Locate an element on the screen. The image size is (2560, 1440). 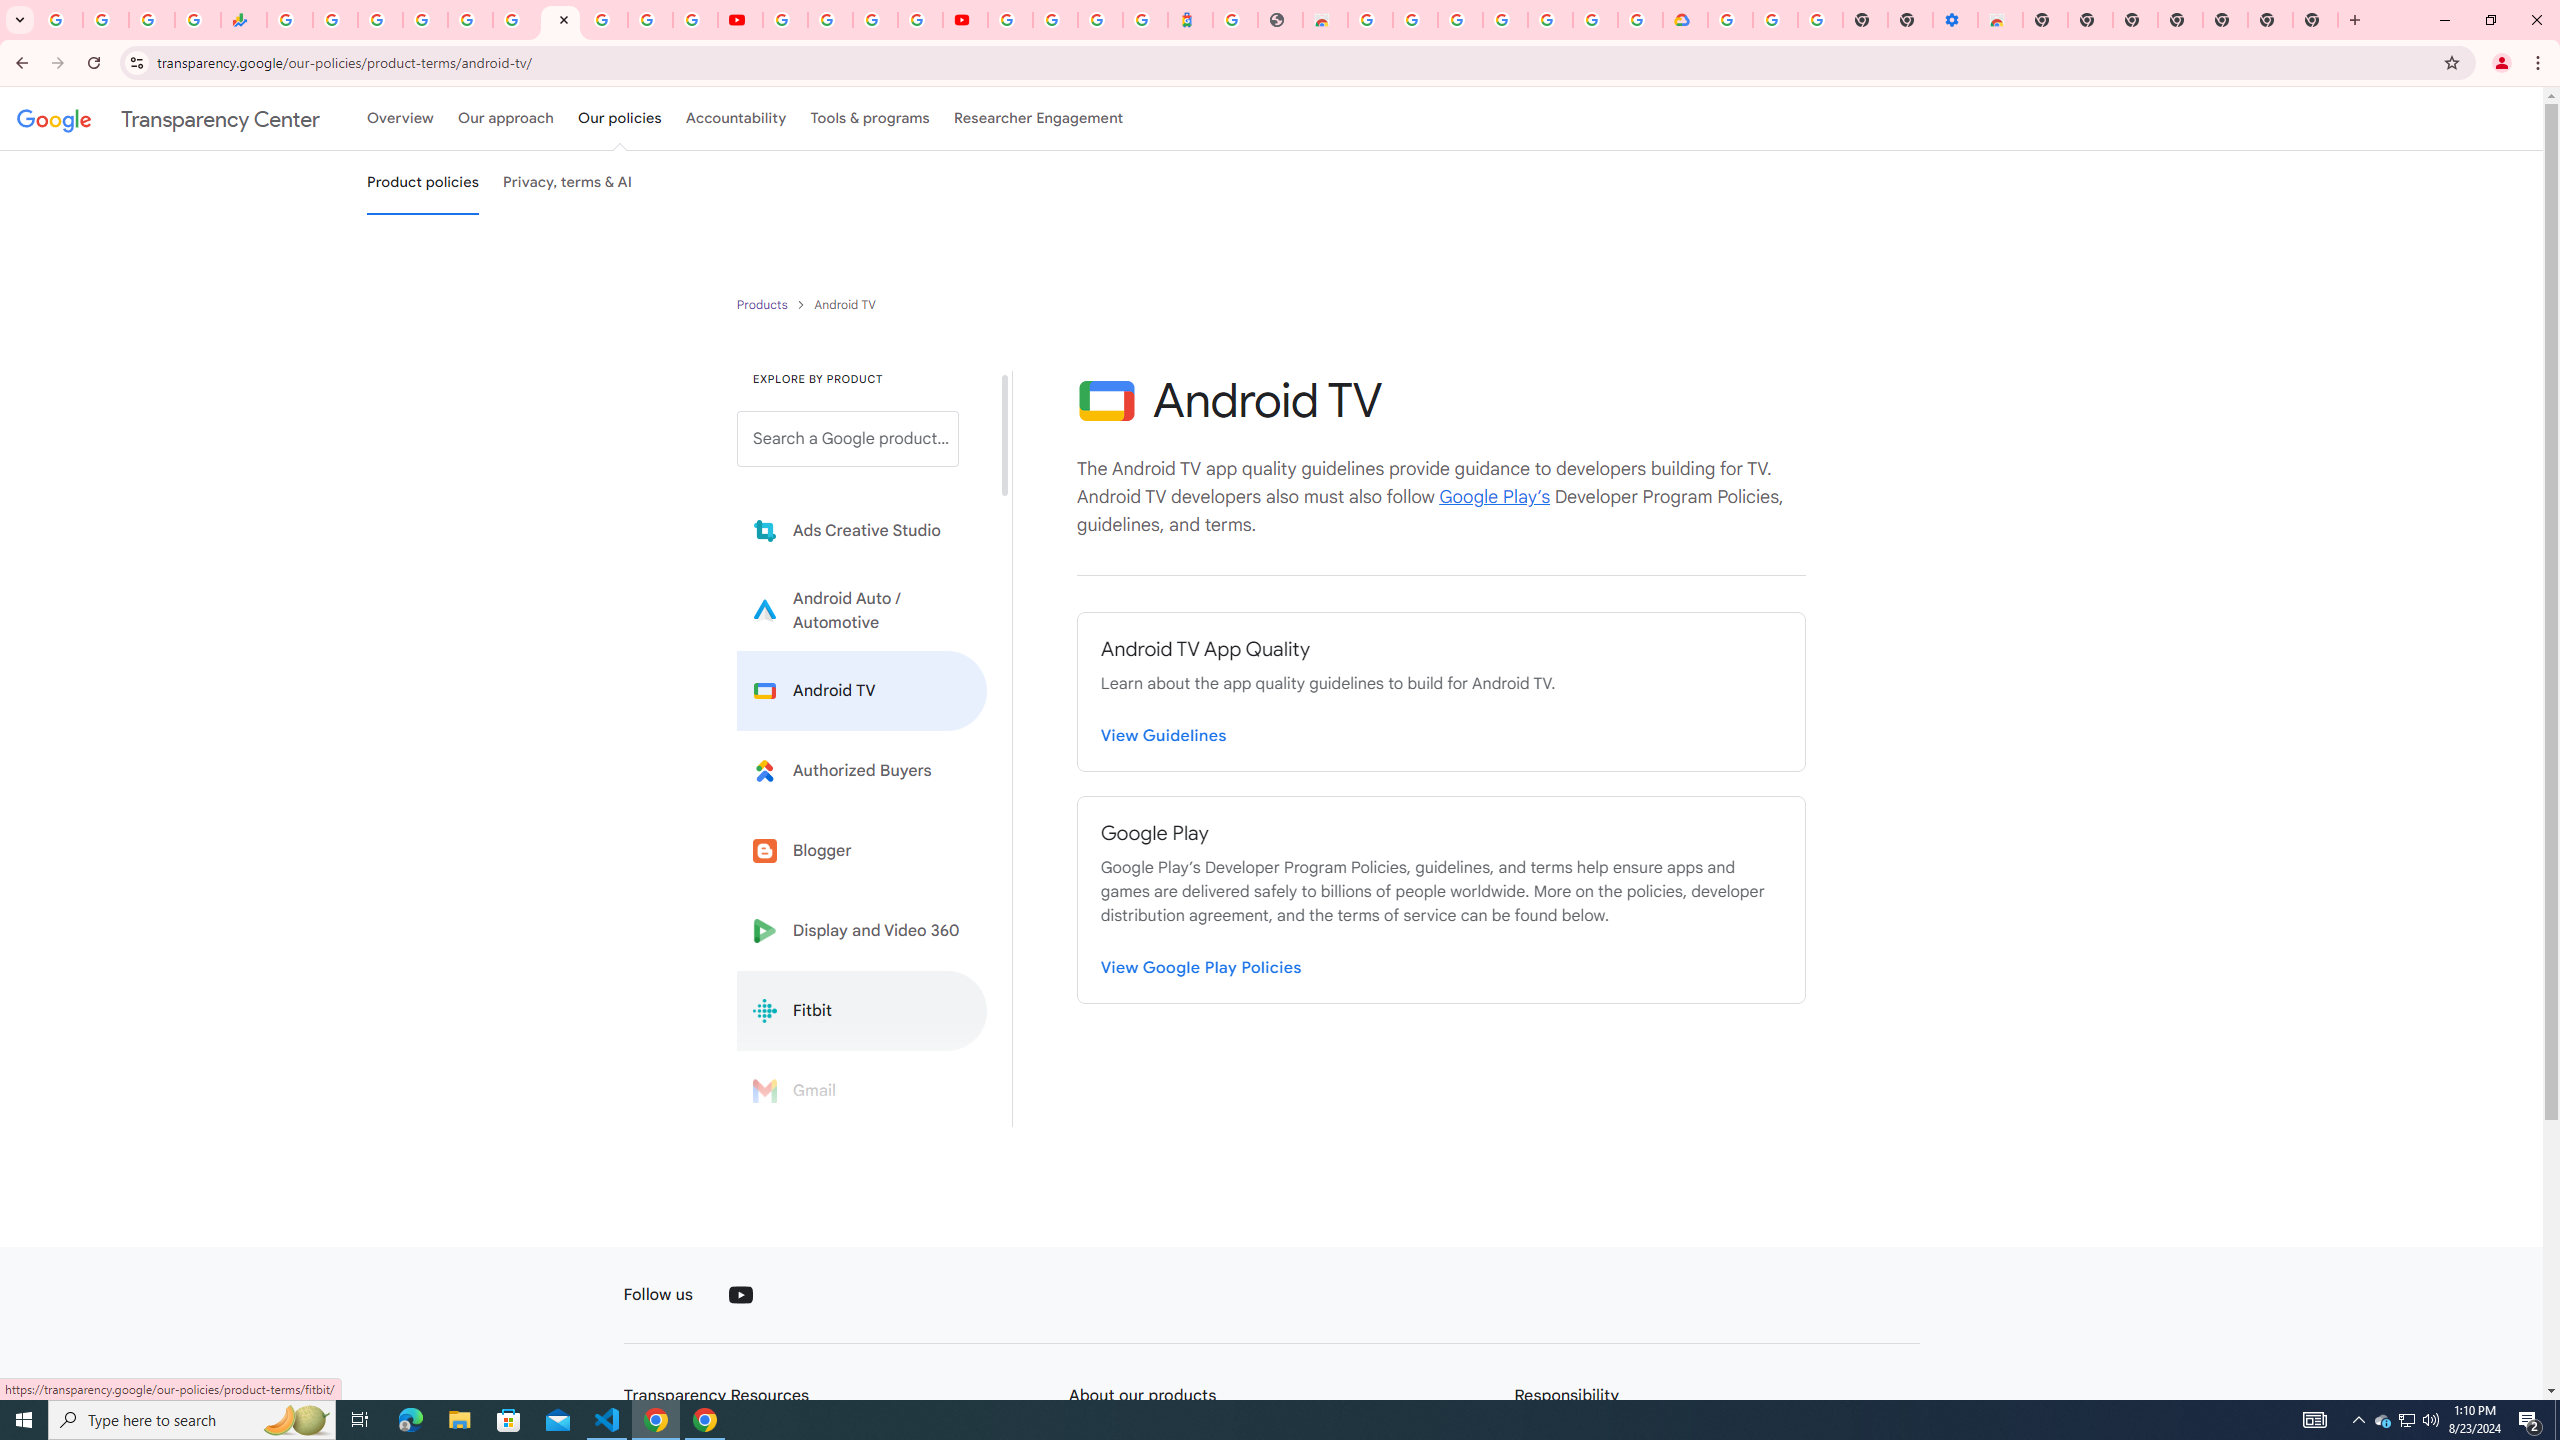
Privacy, terms & AI is located at coordinates (568, 182).